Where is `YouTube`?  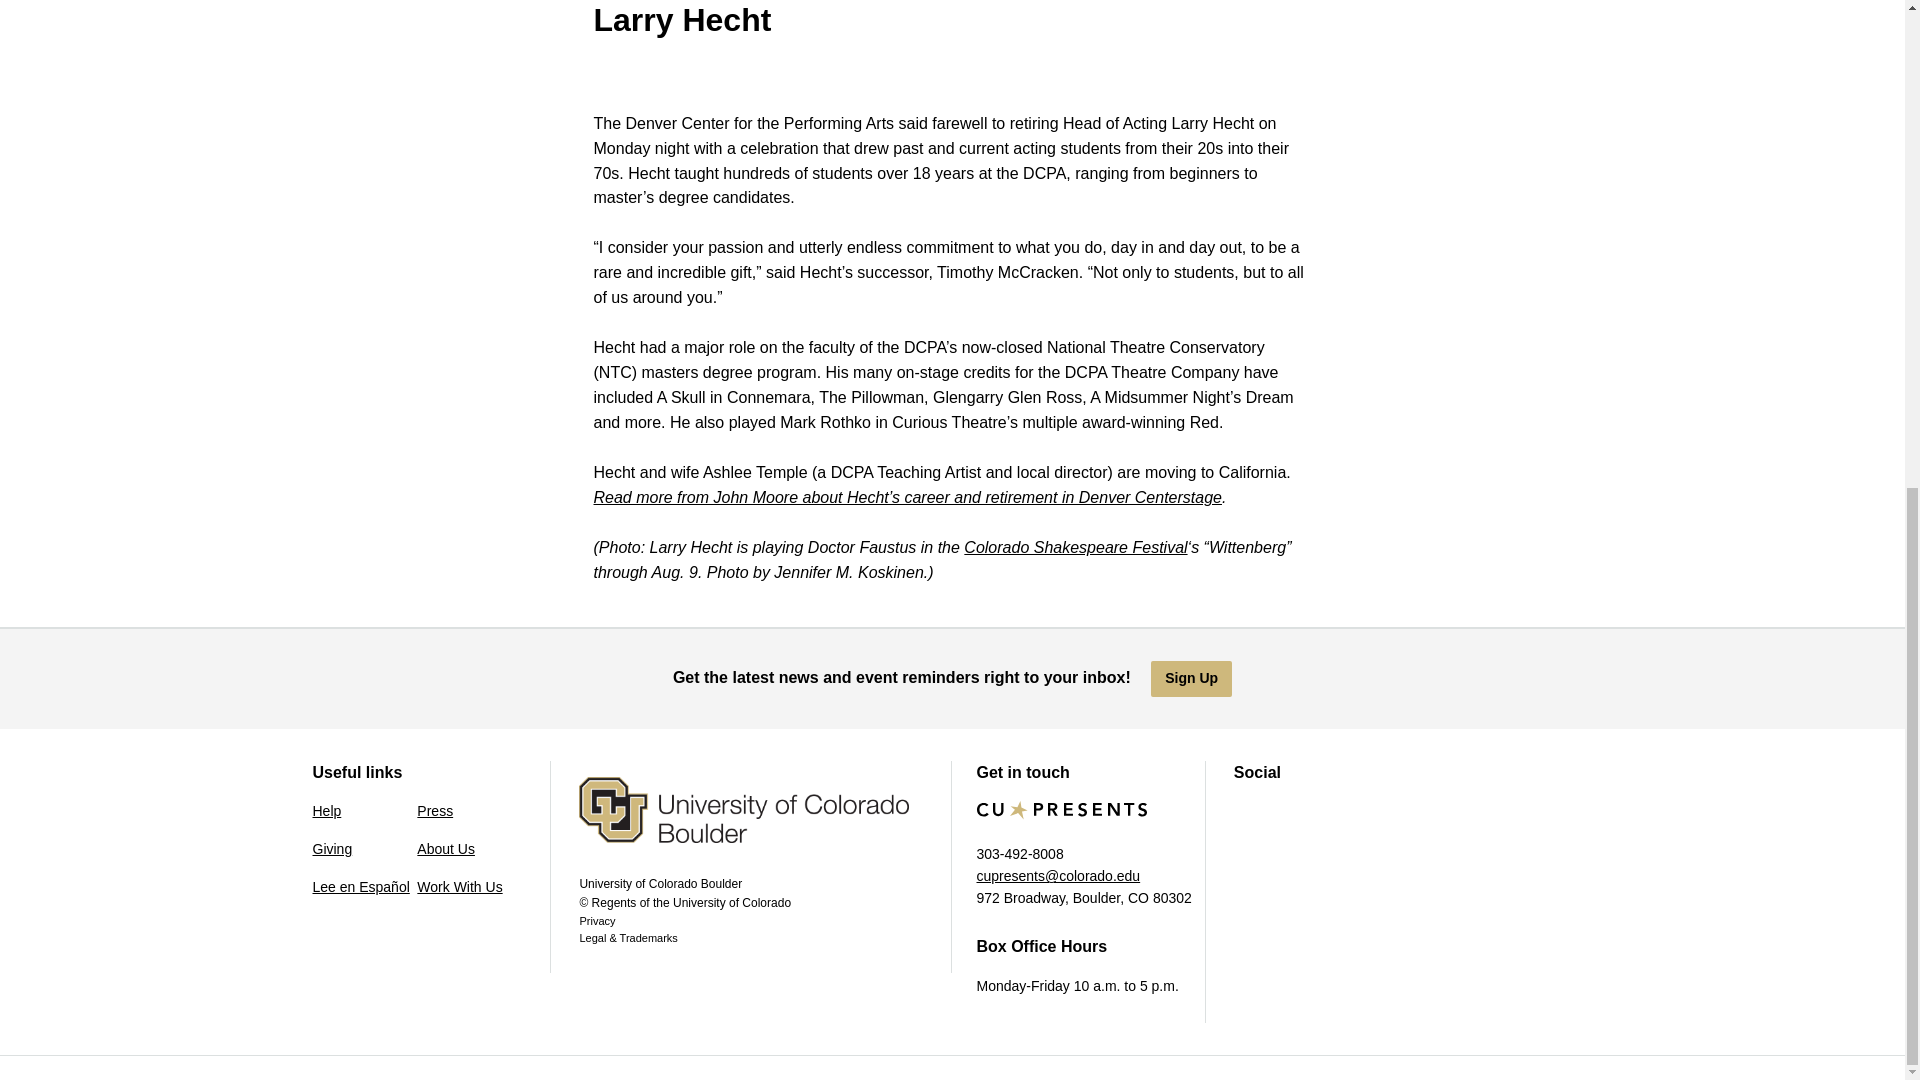
YouTube is located at coordinates (1334, 816).